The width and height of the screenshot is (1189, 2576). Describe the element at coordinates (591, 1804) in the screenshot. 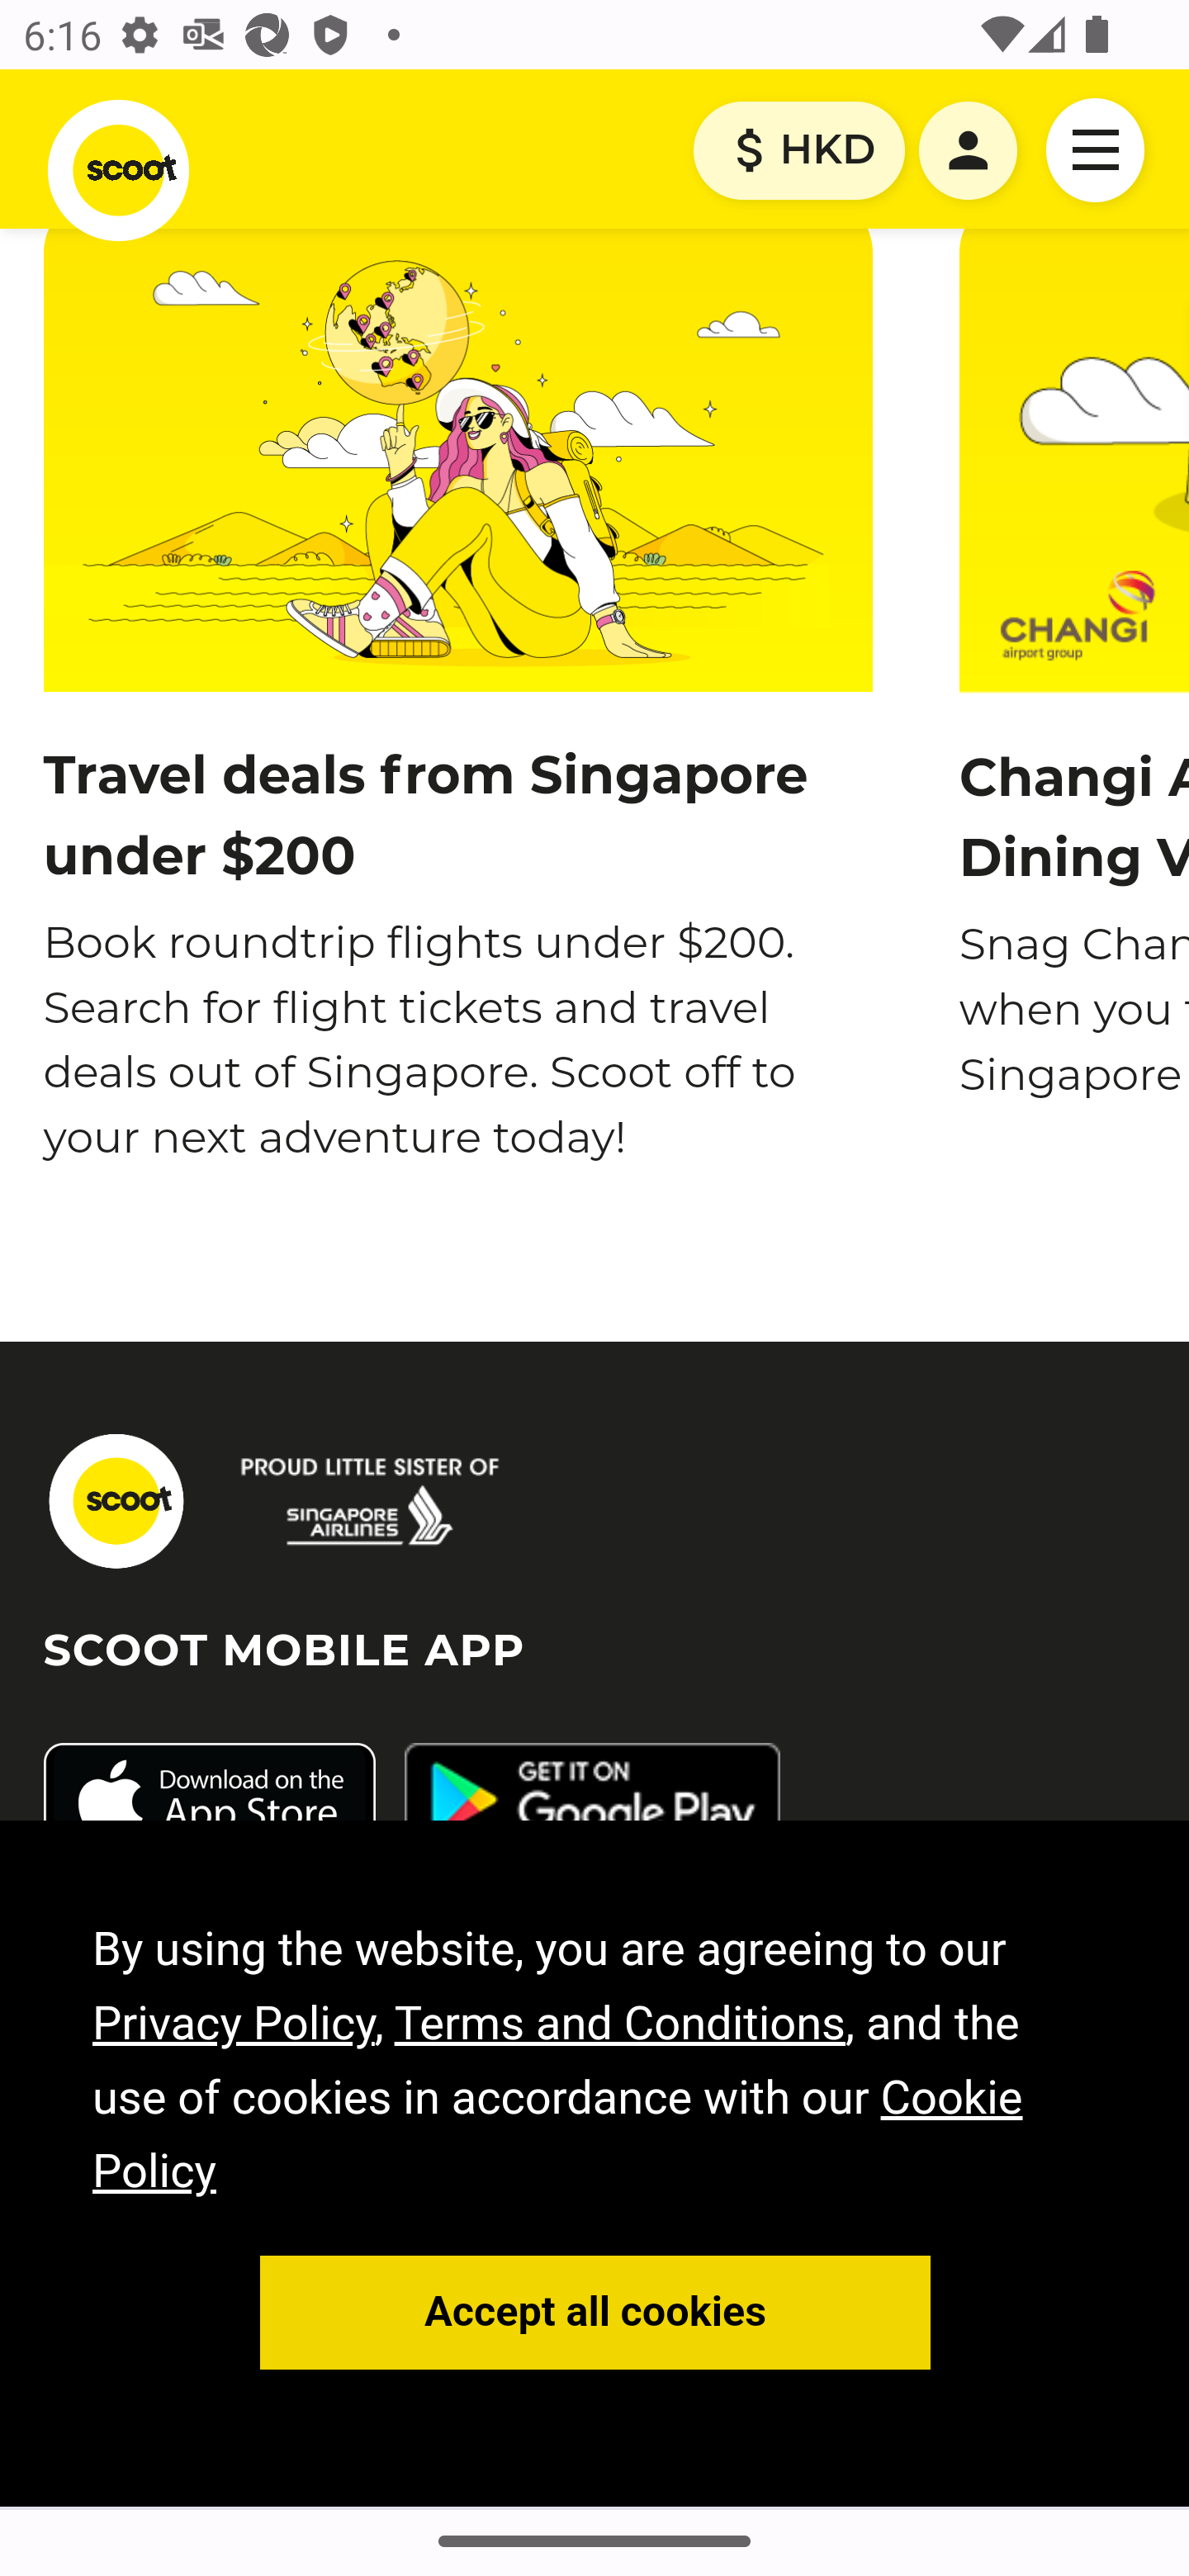

I see `googleplay` at that location.